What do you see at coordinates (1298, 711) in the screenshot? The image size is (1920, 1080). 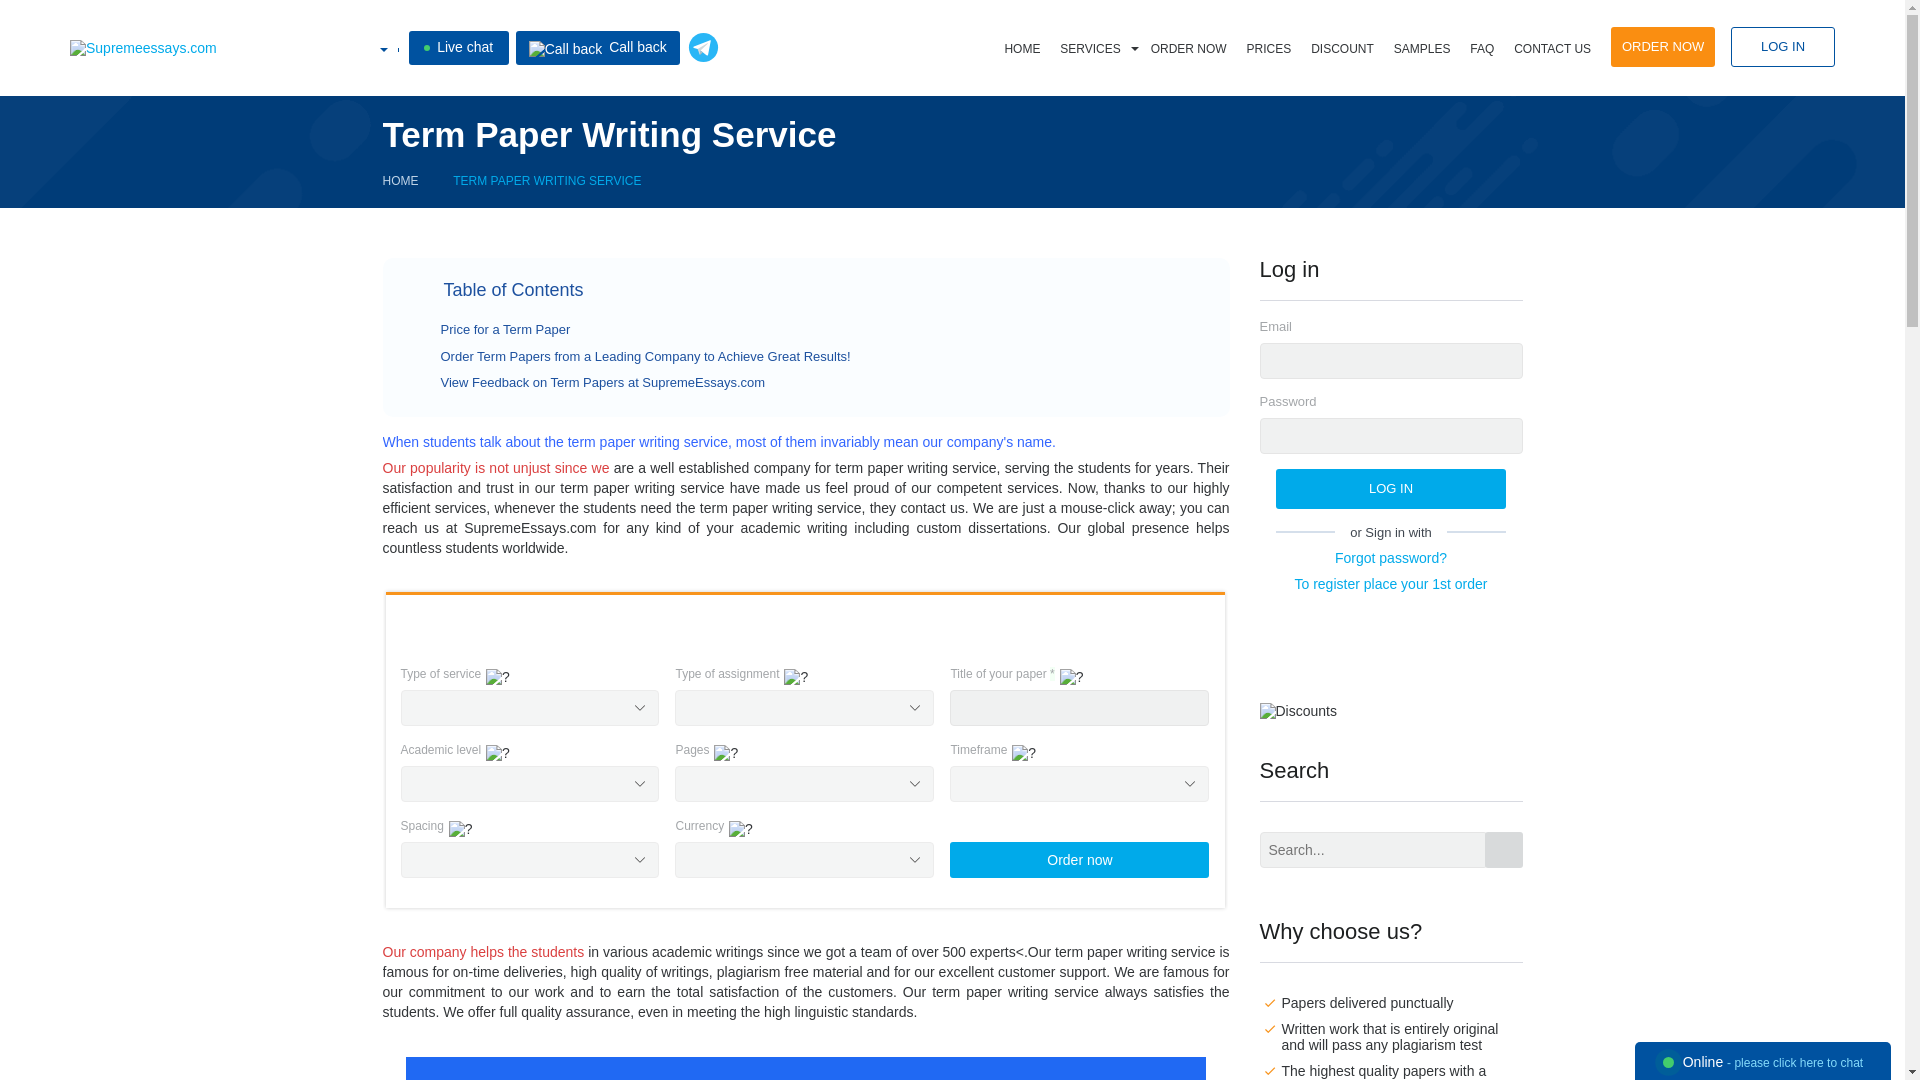 I see `Discounts` at bounding box center [1298, 711].